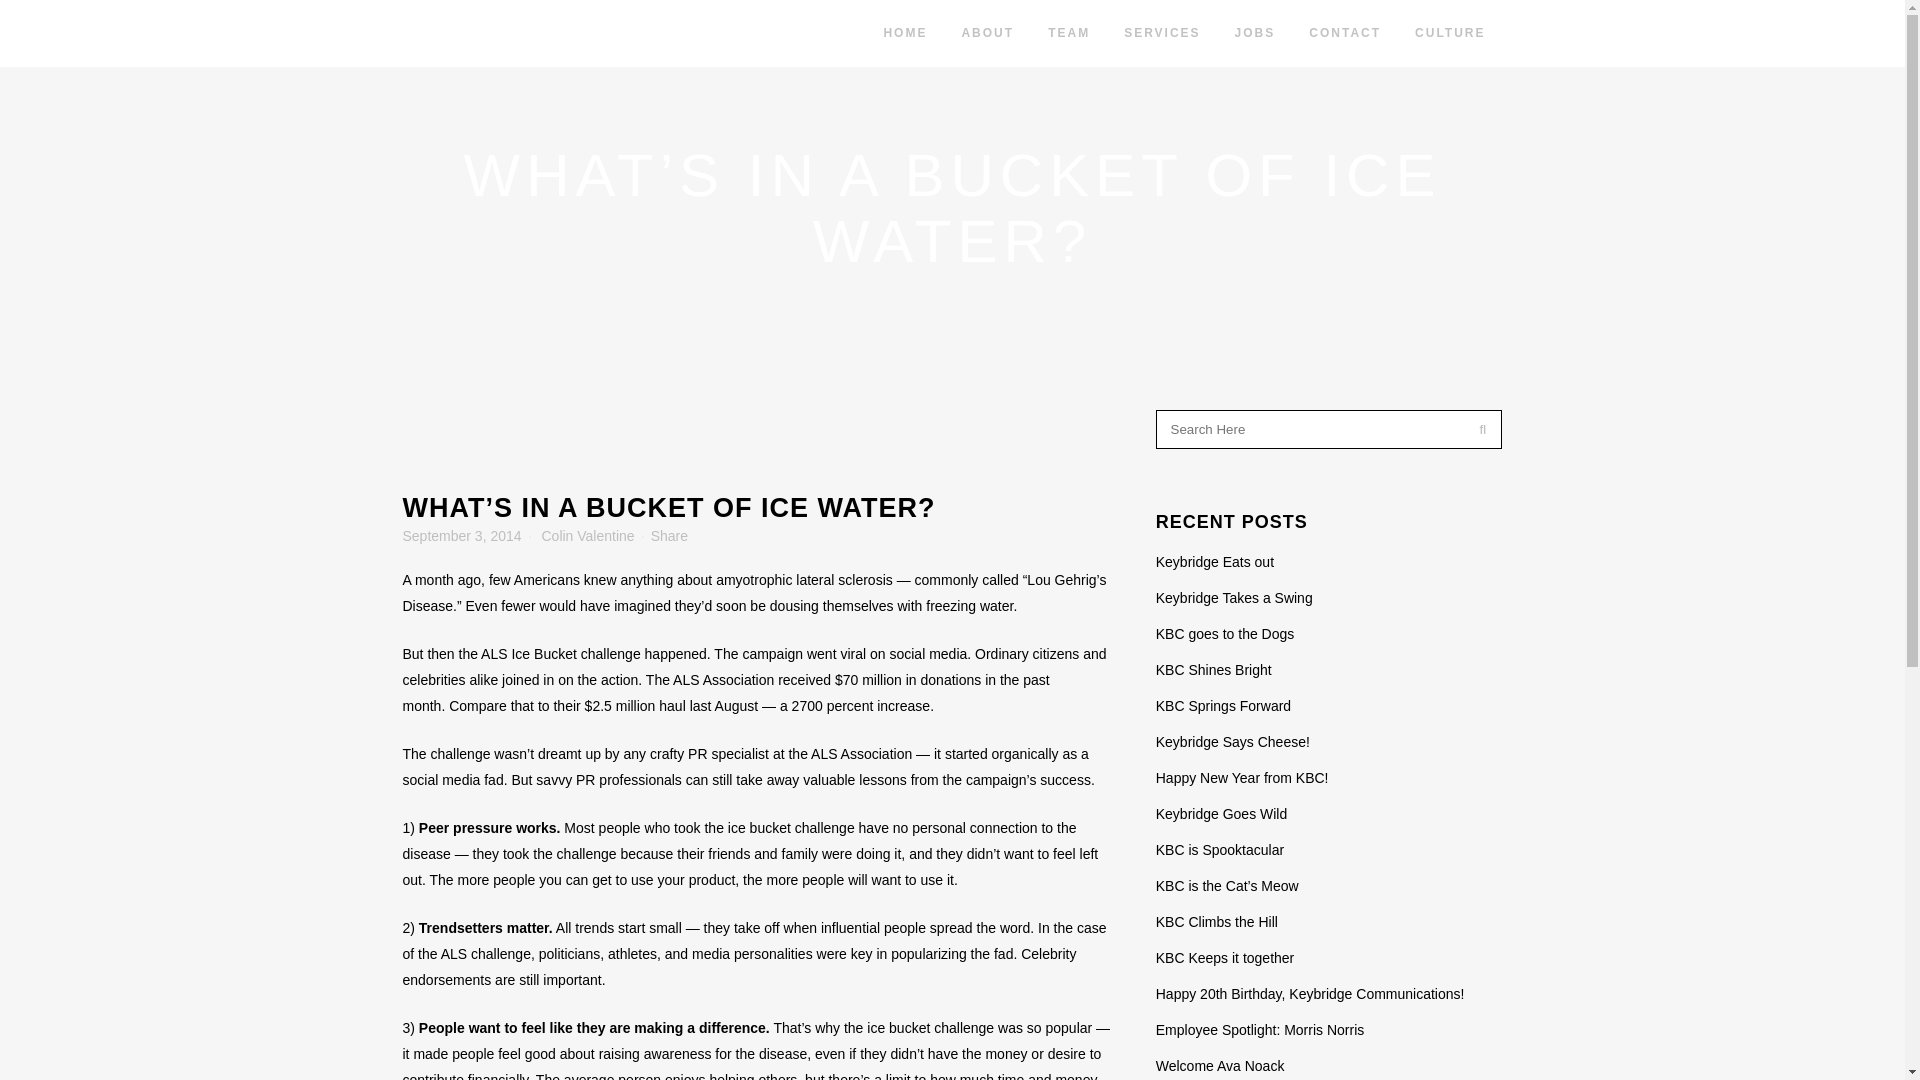 This screenshot has height=1080, width=1920. What do you see at coordinates (1234, 597) in the screenshot?
I see `Keybridge Takes a Swing` at bounding box center [1234, 597].